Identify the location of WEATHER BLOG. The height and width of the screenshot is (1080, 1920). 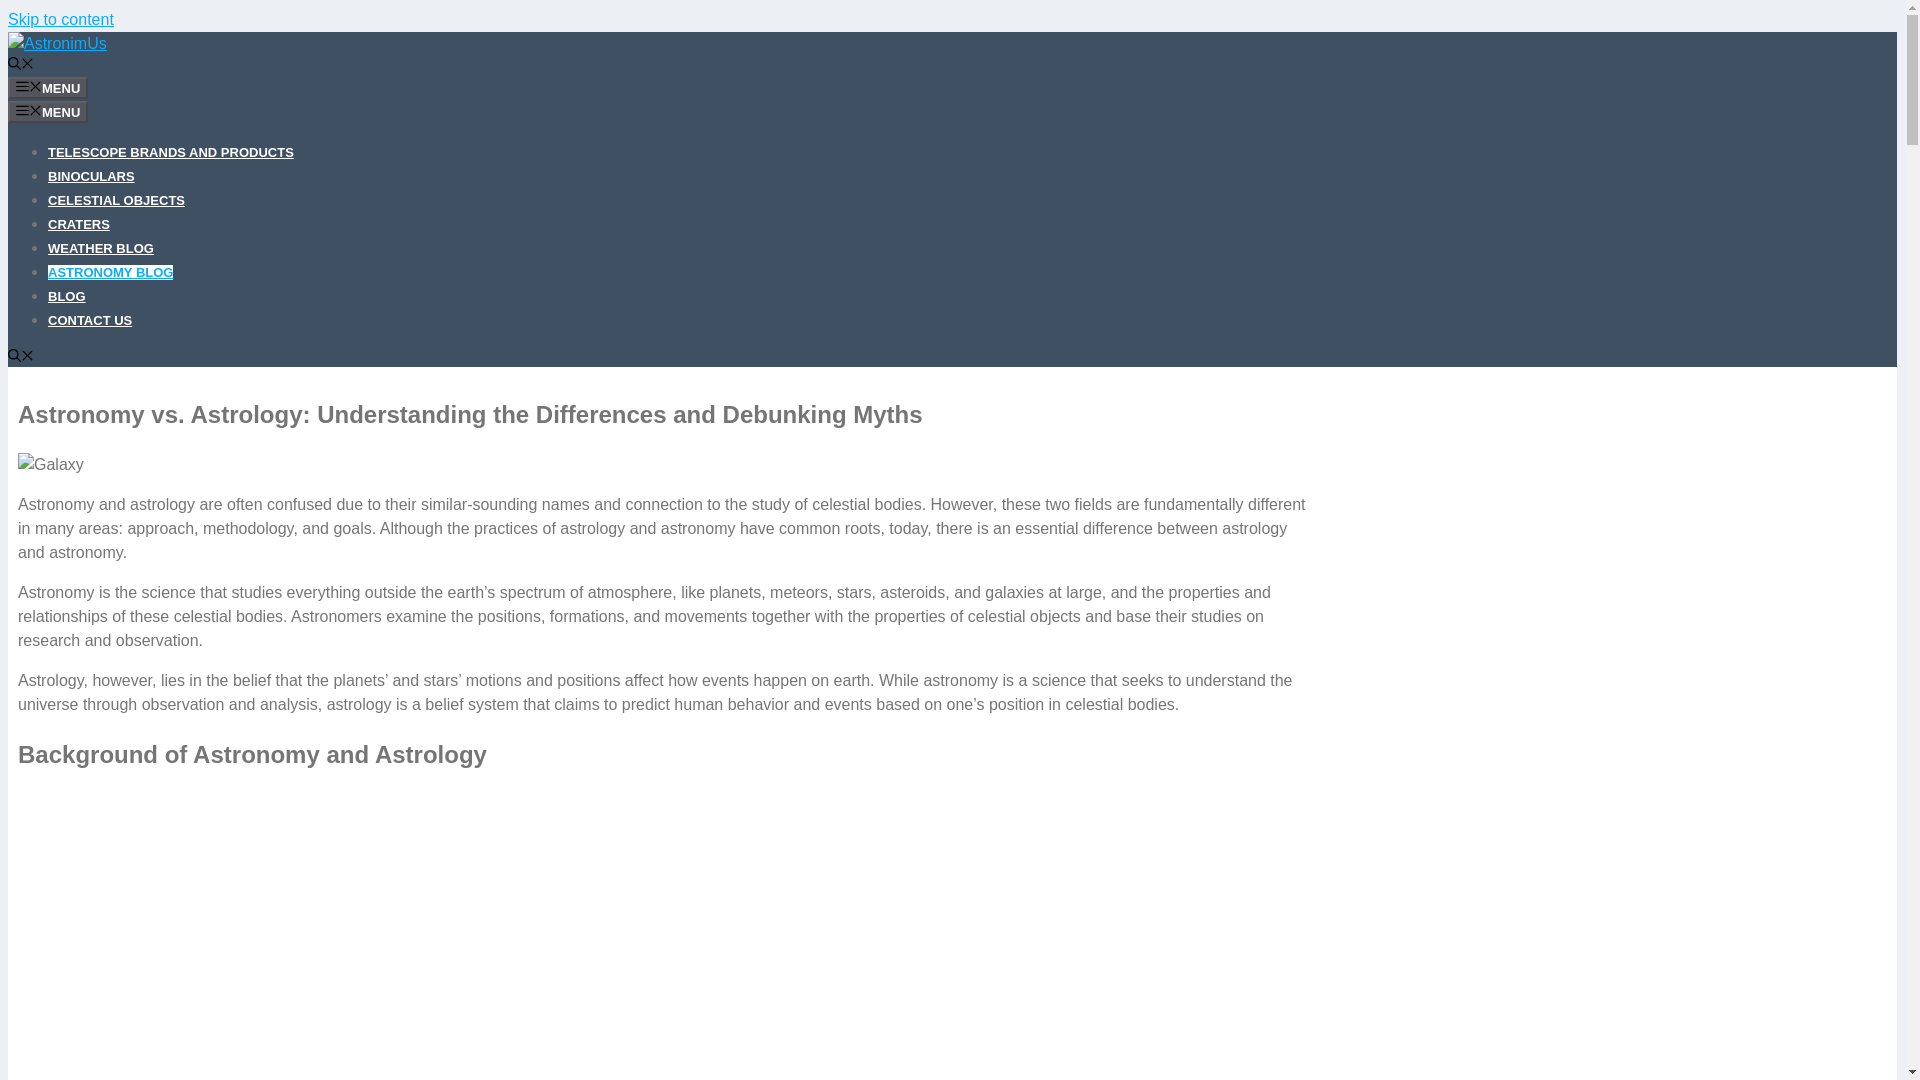
(100, 246).